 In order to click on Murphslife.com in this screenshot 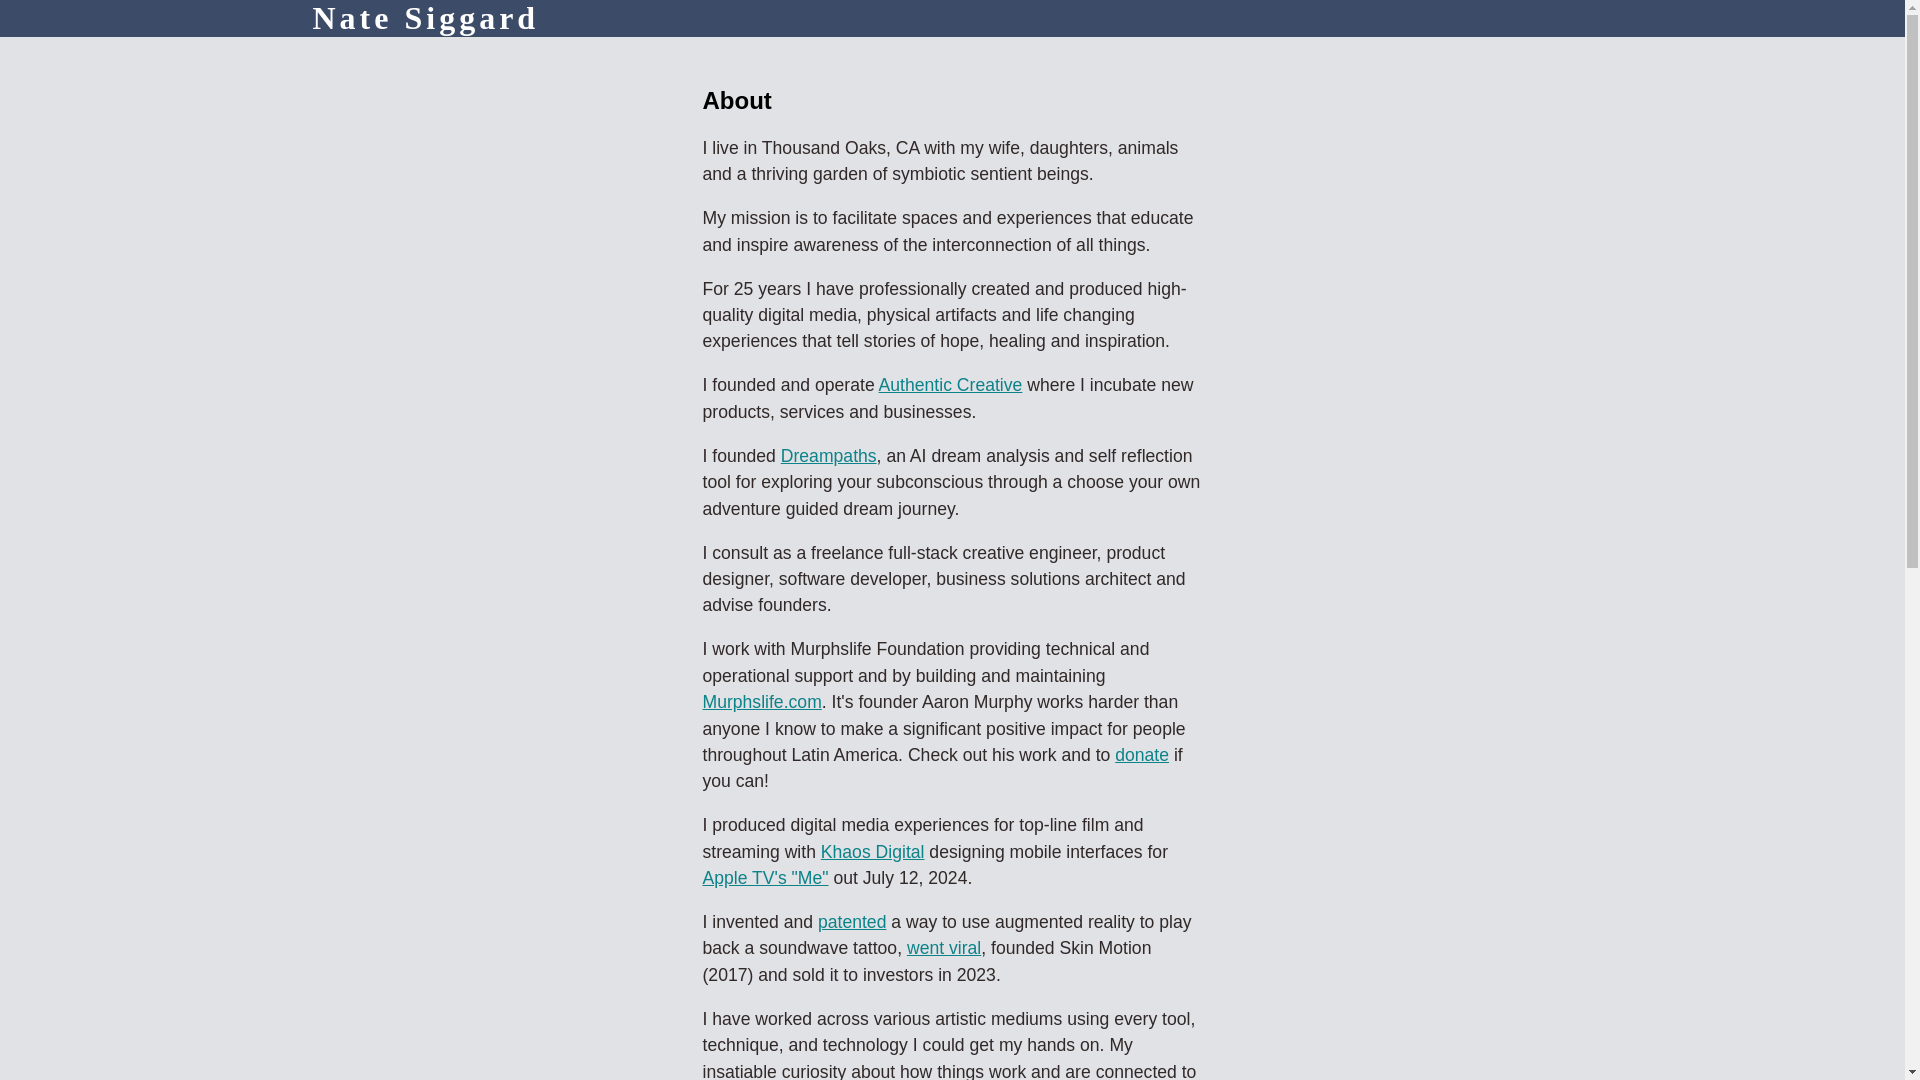, I will do `click(762, 702)`.